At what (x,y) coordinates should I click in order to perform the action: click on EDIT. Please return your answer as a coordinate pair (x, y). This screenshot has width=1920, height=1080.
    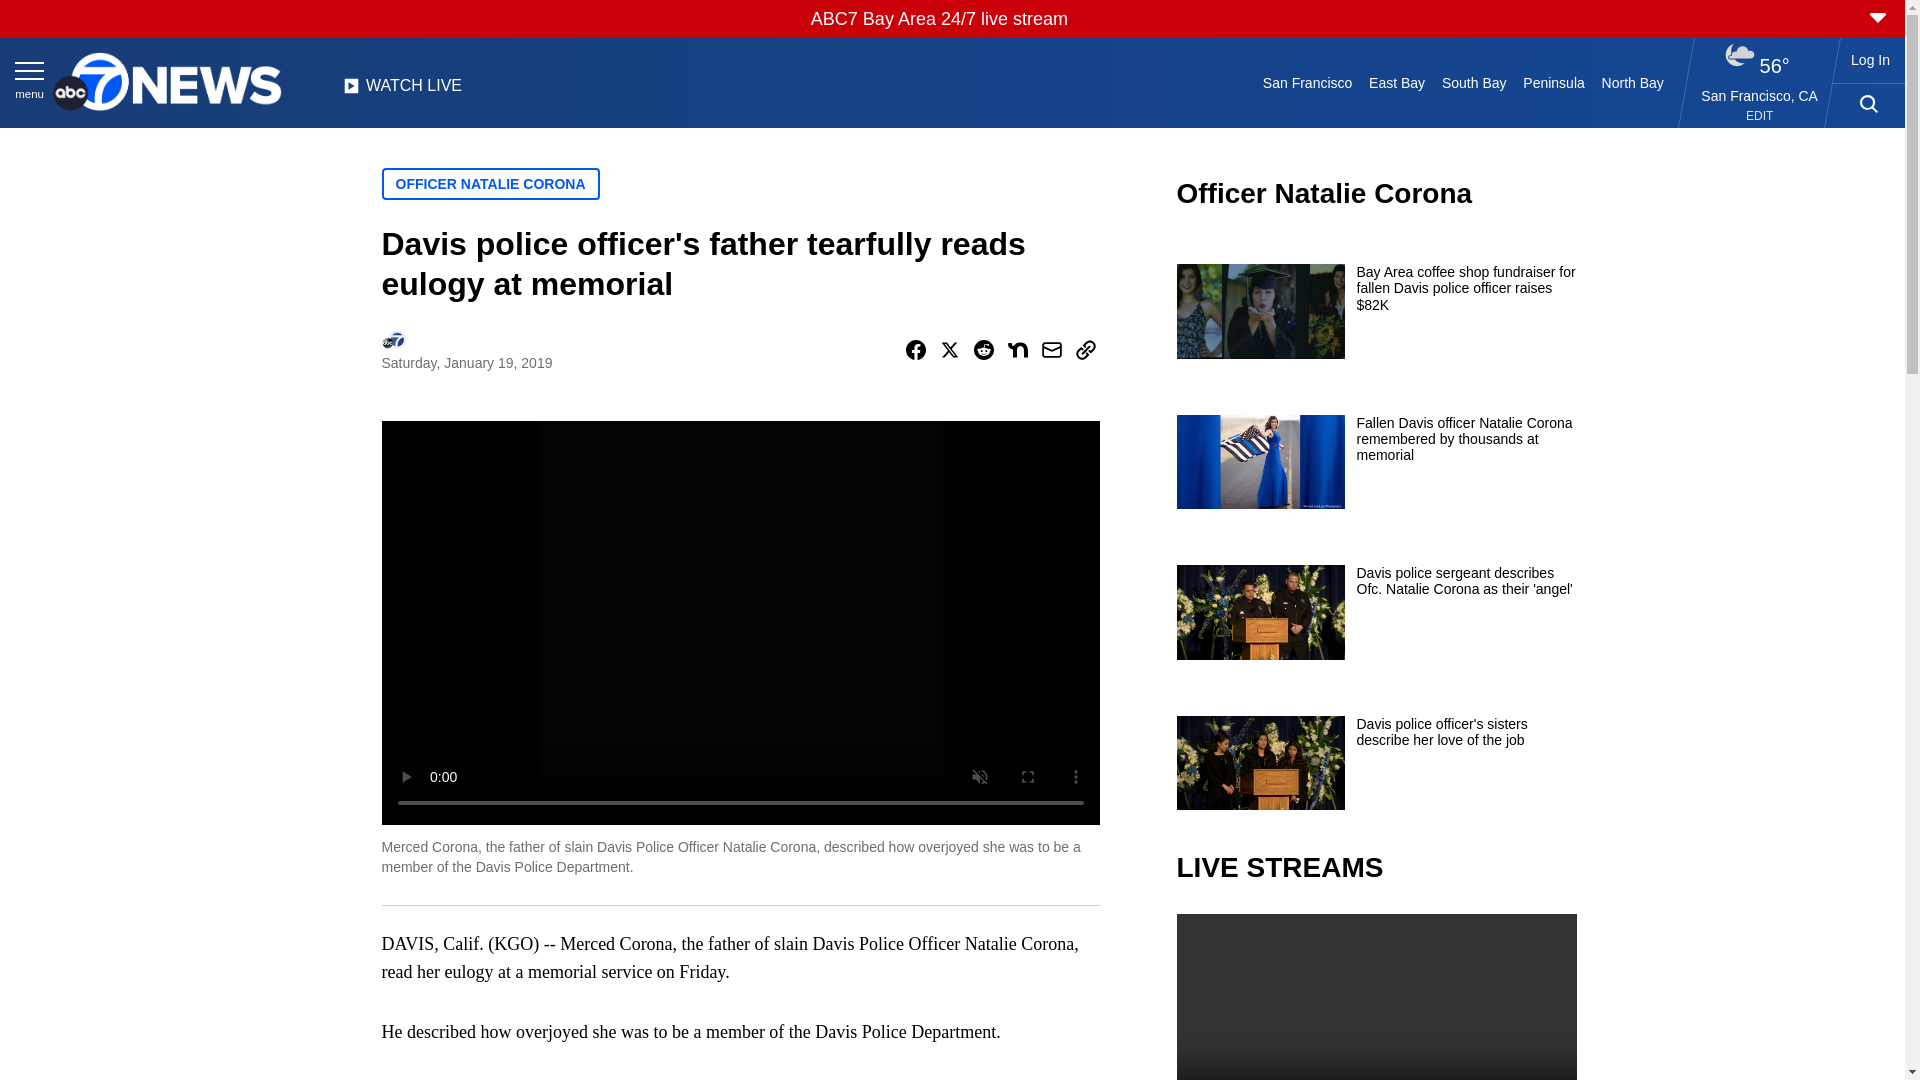
    Looking at the image, I should click on (1758, 116).